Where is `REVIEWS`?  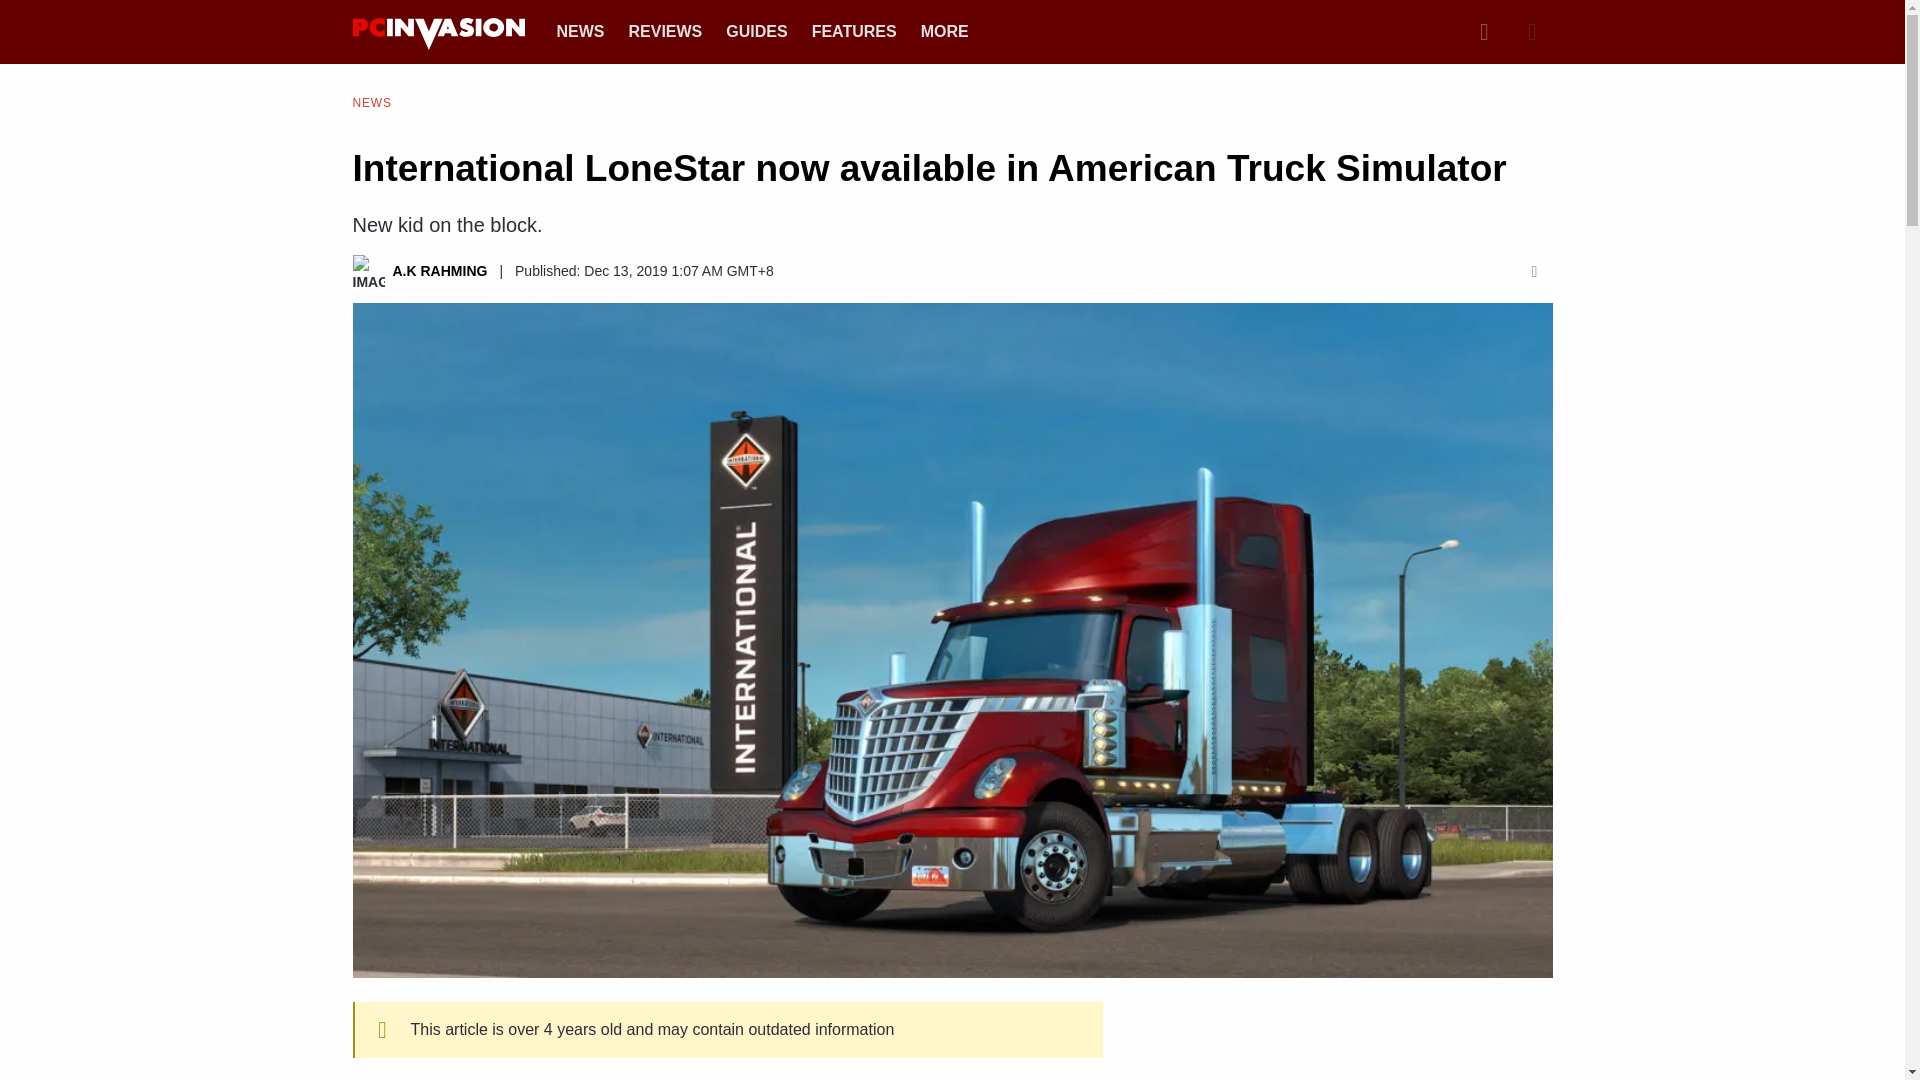 REVIEWS is located at coordinates (664, 30).